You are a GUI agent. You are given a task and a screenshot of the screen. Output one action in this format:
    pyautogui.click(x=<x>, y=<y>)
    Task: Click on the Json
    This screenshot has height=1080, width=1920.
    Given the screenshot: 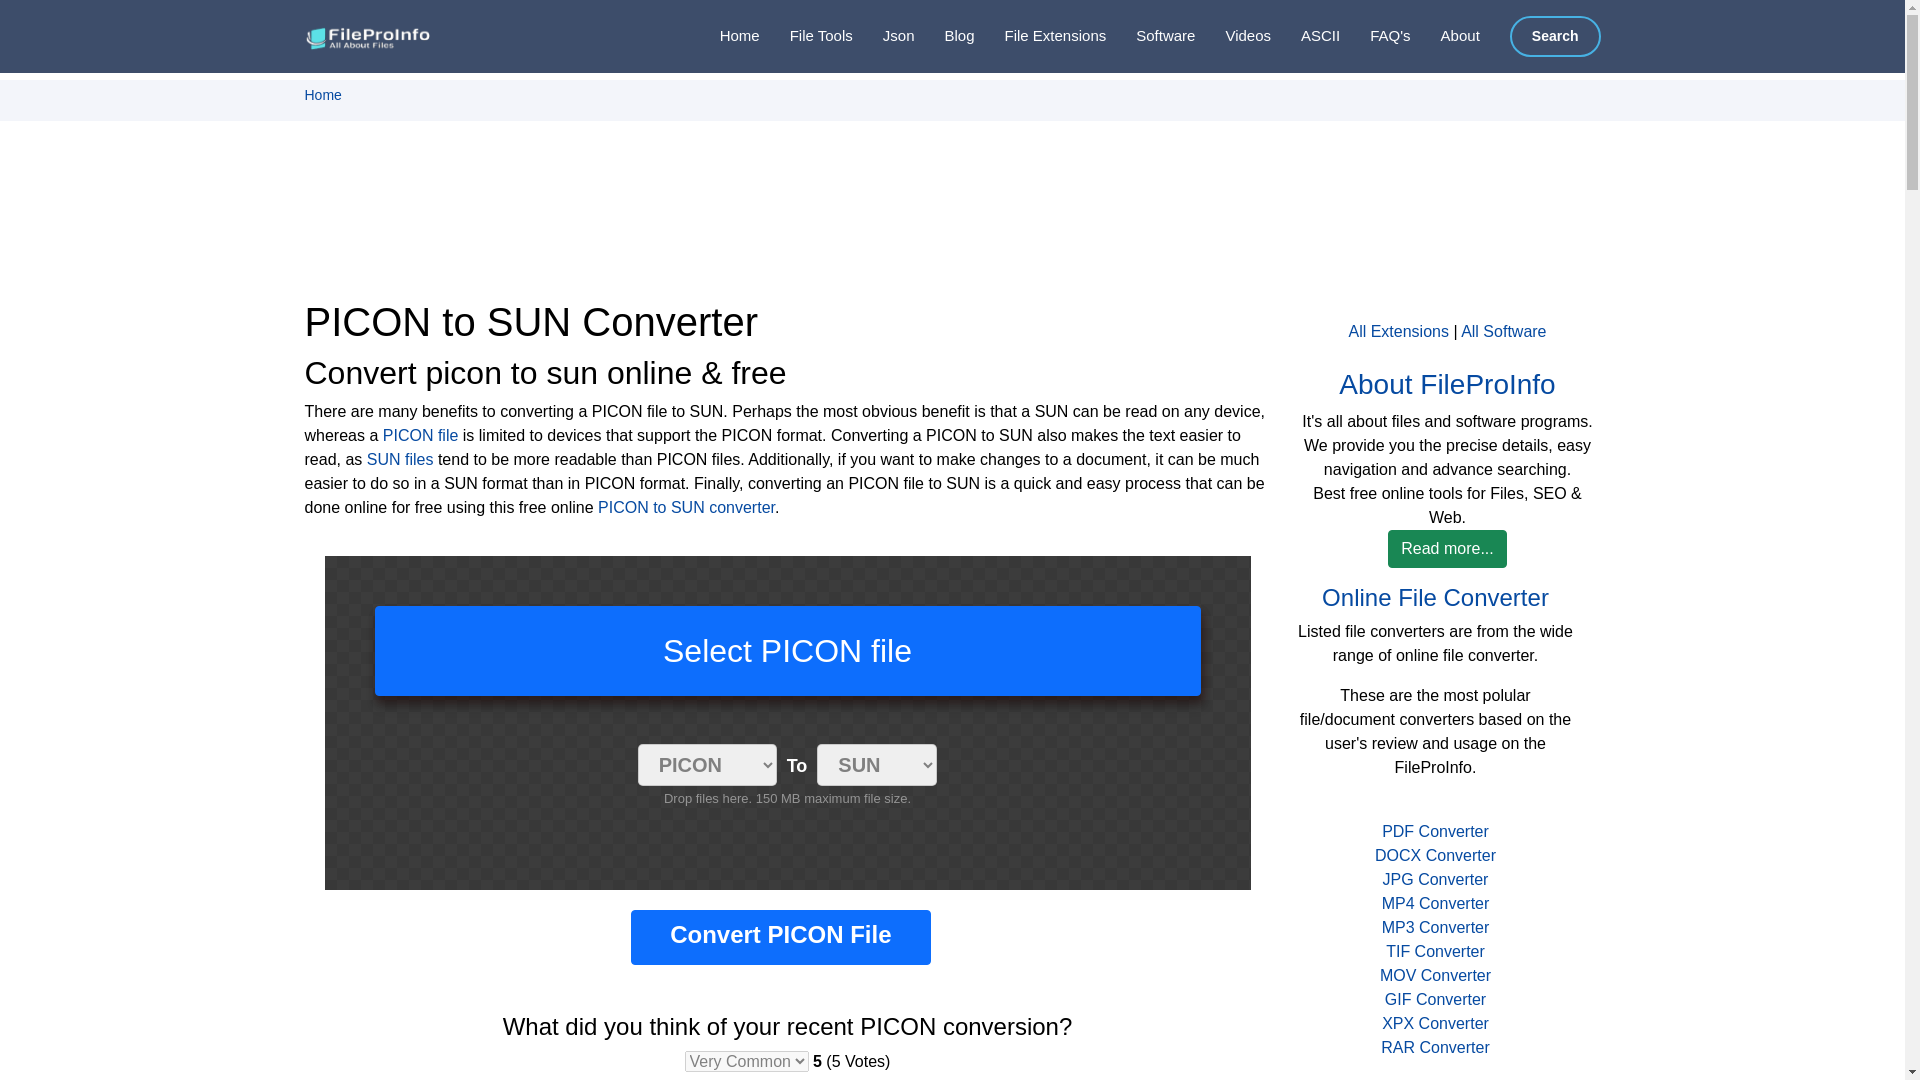 What is the action you would take?
    pyautogui.click(x=884, y=36)
    